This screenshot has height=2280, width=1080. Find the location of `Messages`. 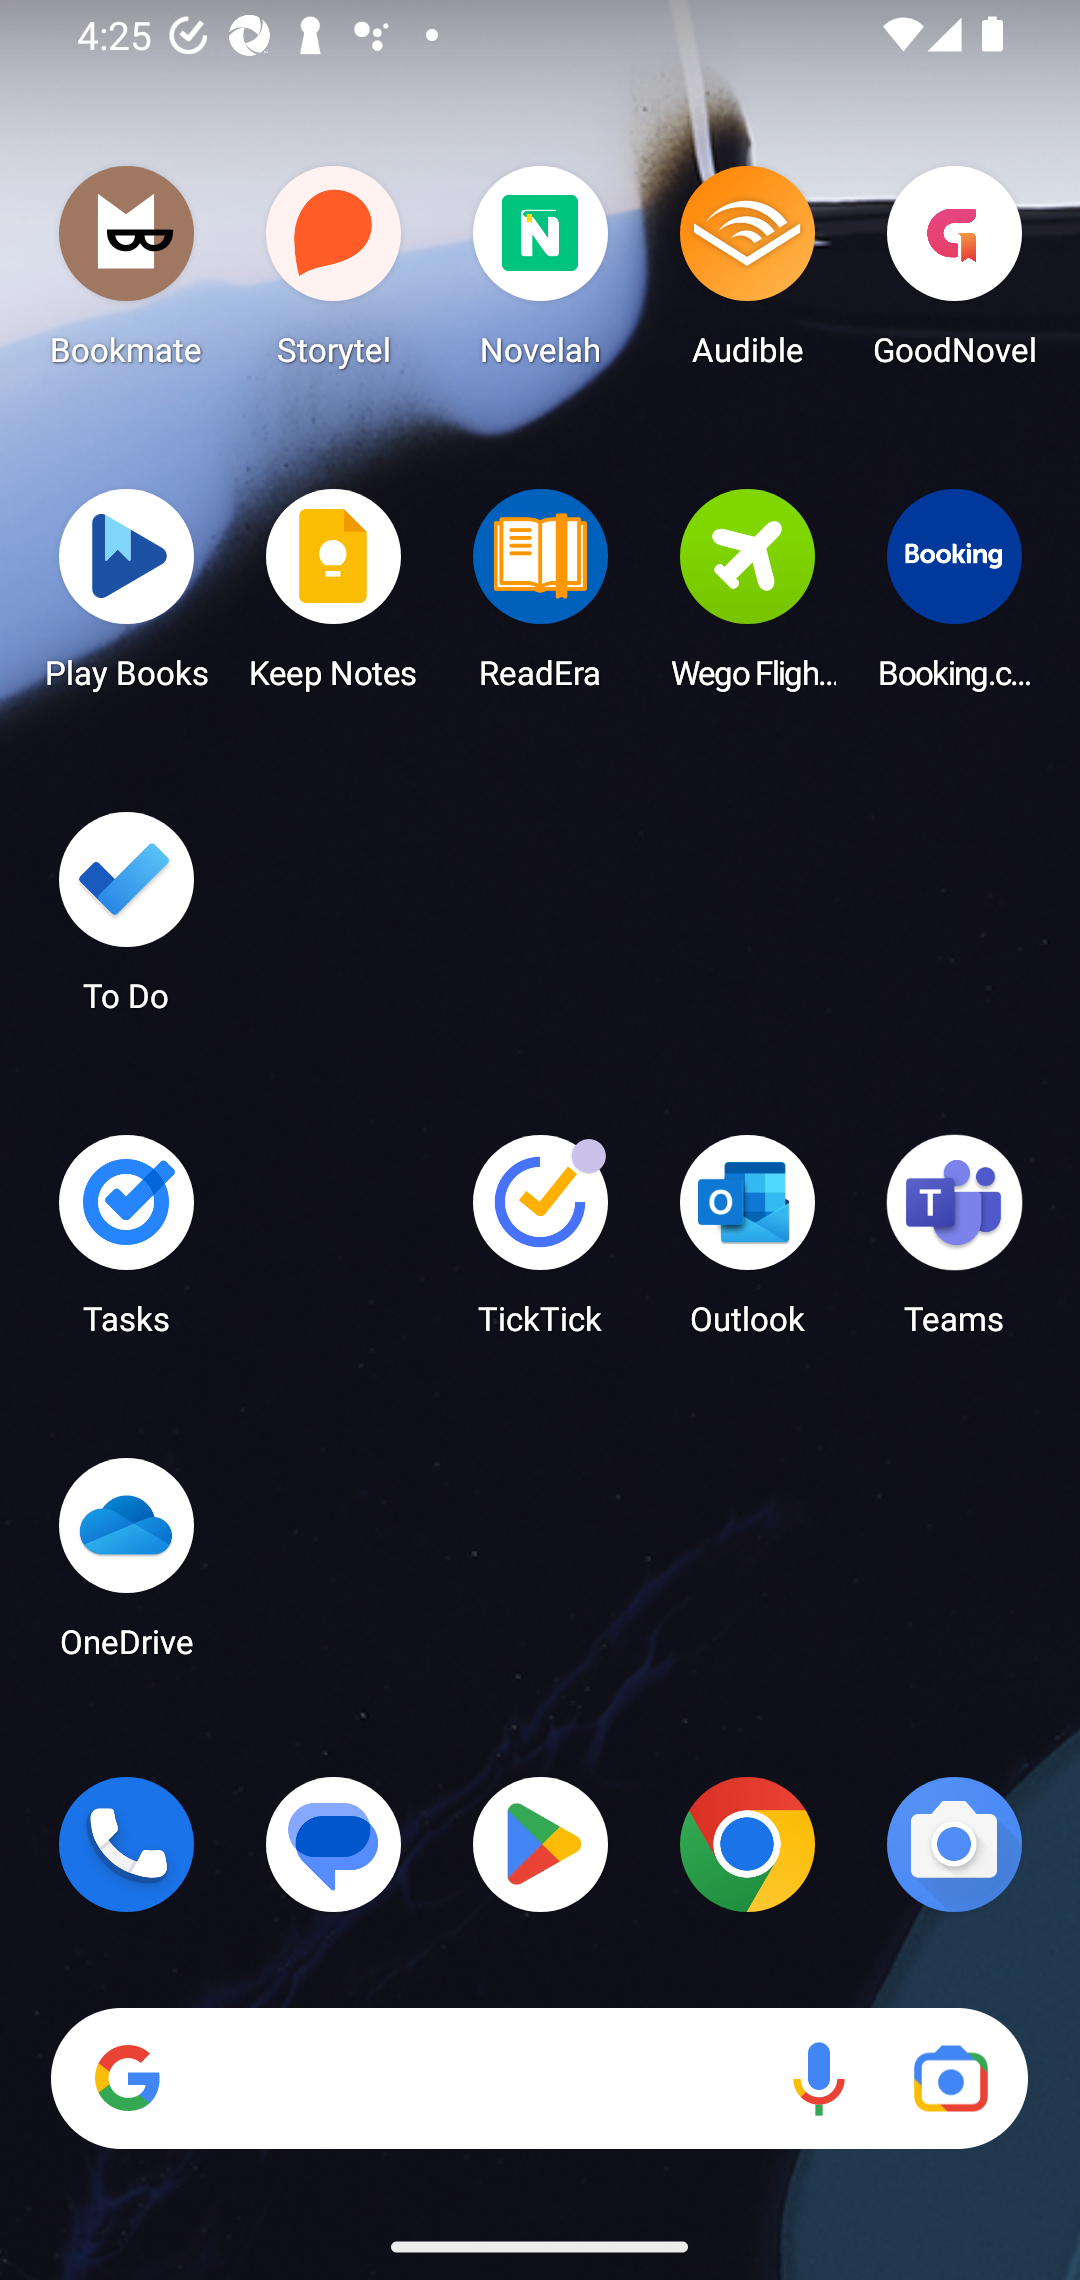

Messages is located at coordinates (334, 1844).